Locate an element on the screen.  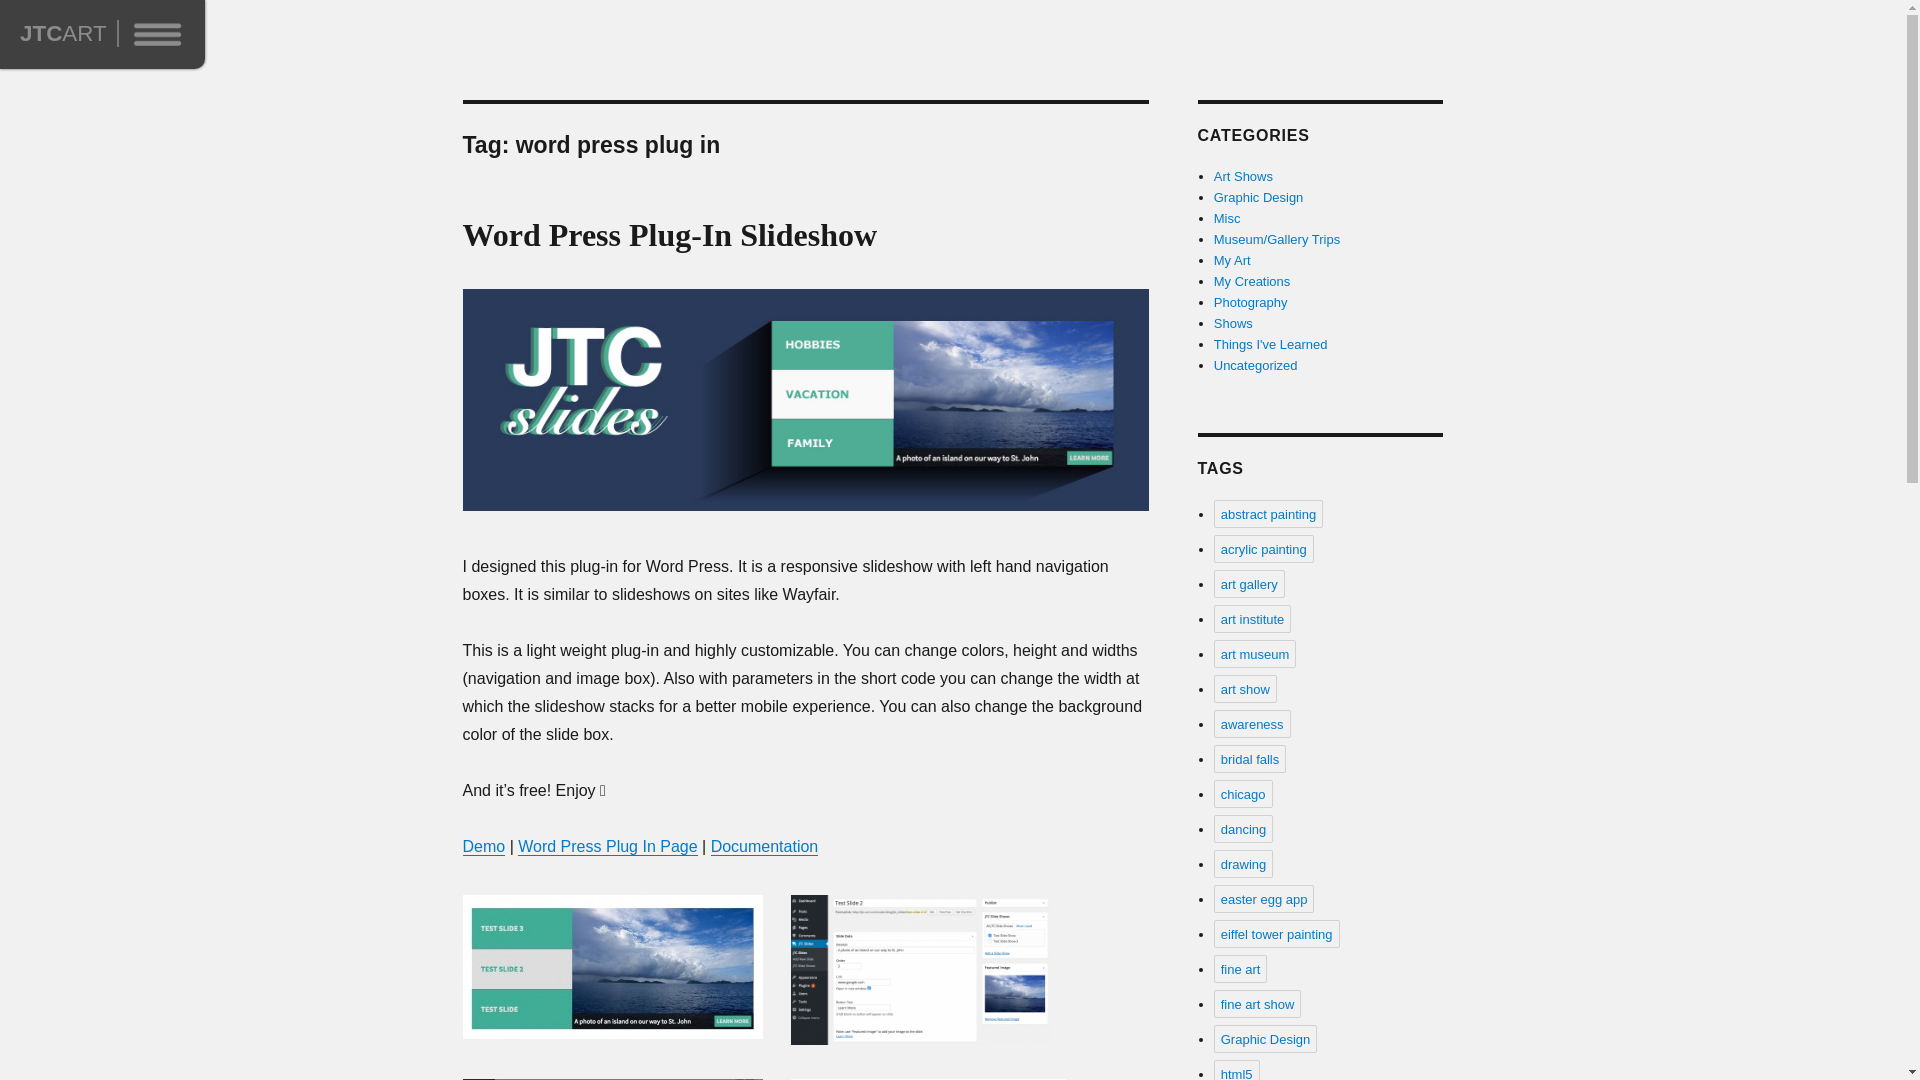
Art Shows is located at coordinates (1242, 176).